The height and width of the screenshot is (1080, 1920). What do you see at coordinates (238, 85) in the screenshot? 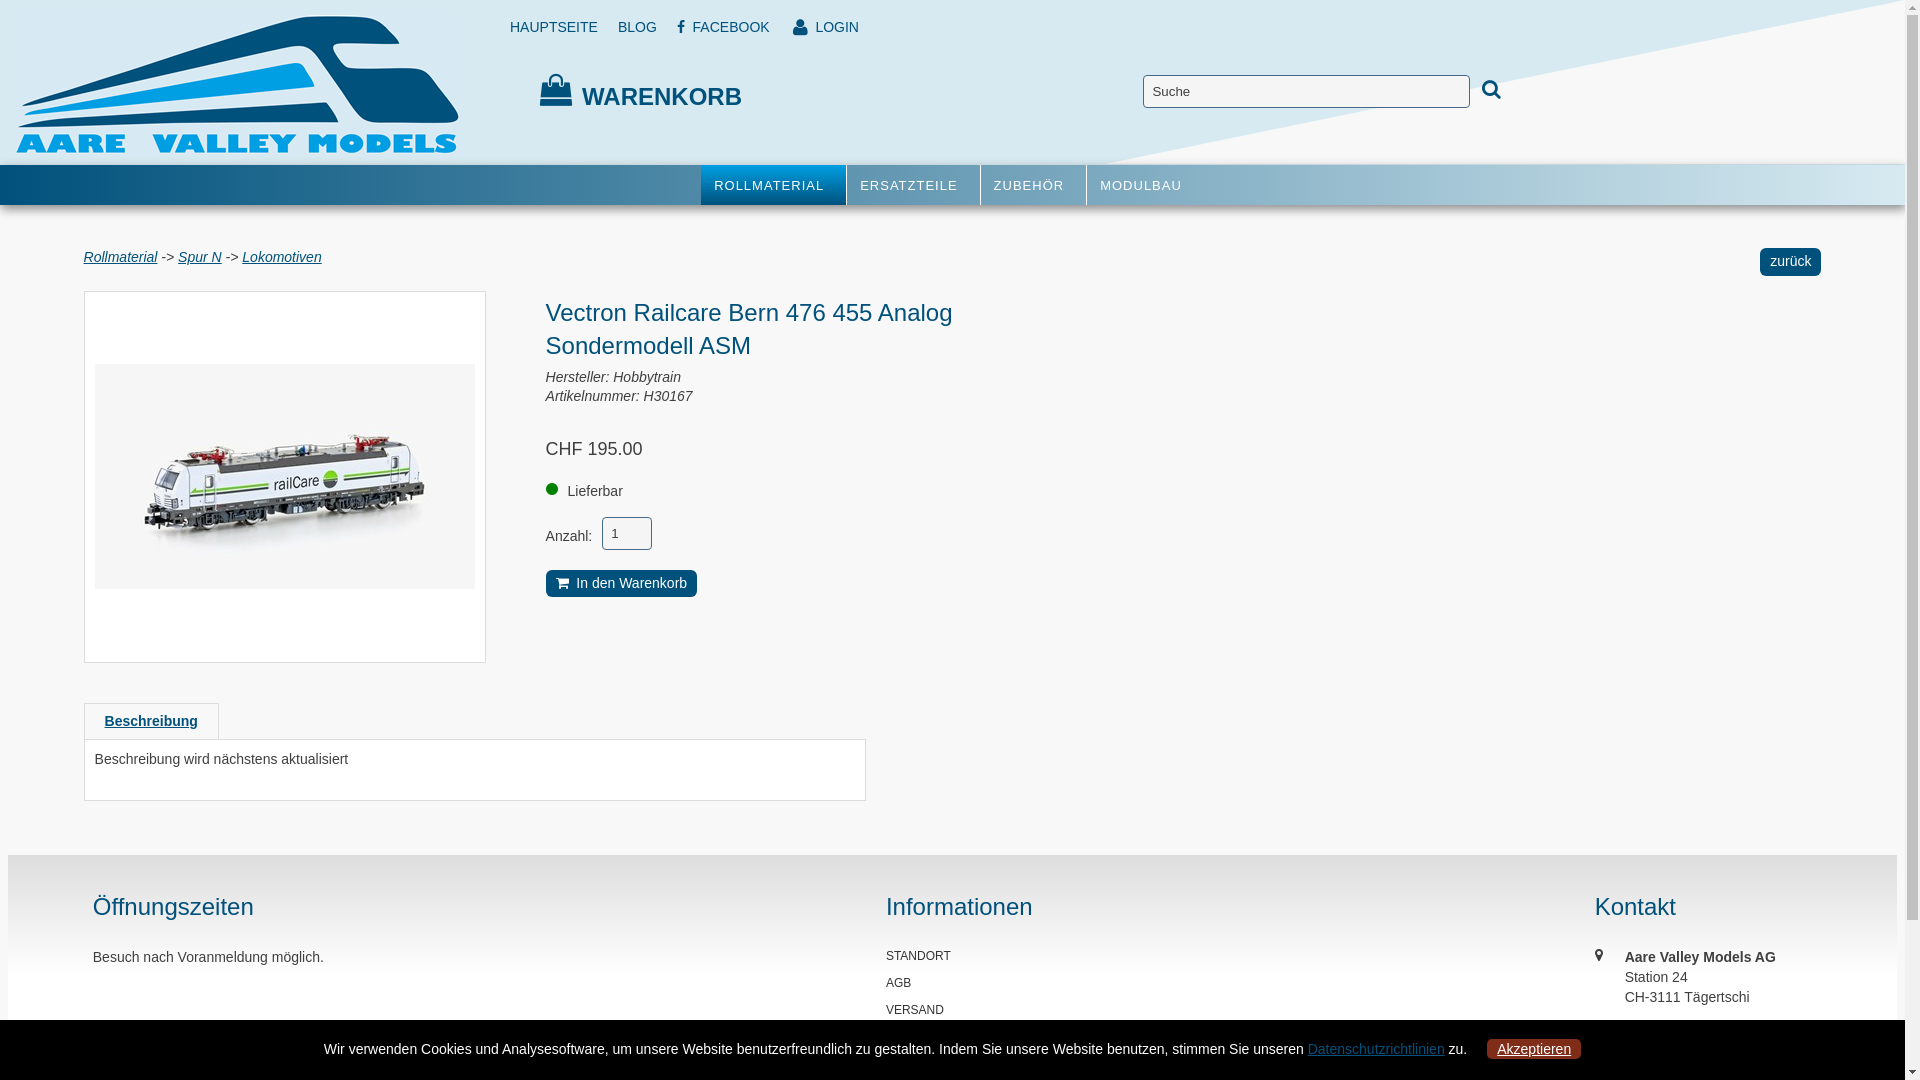
I see `Aare Valley Models AG` at bounding box center [238, 85].